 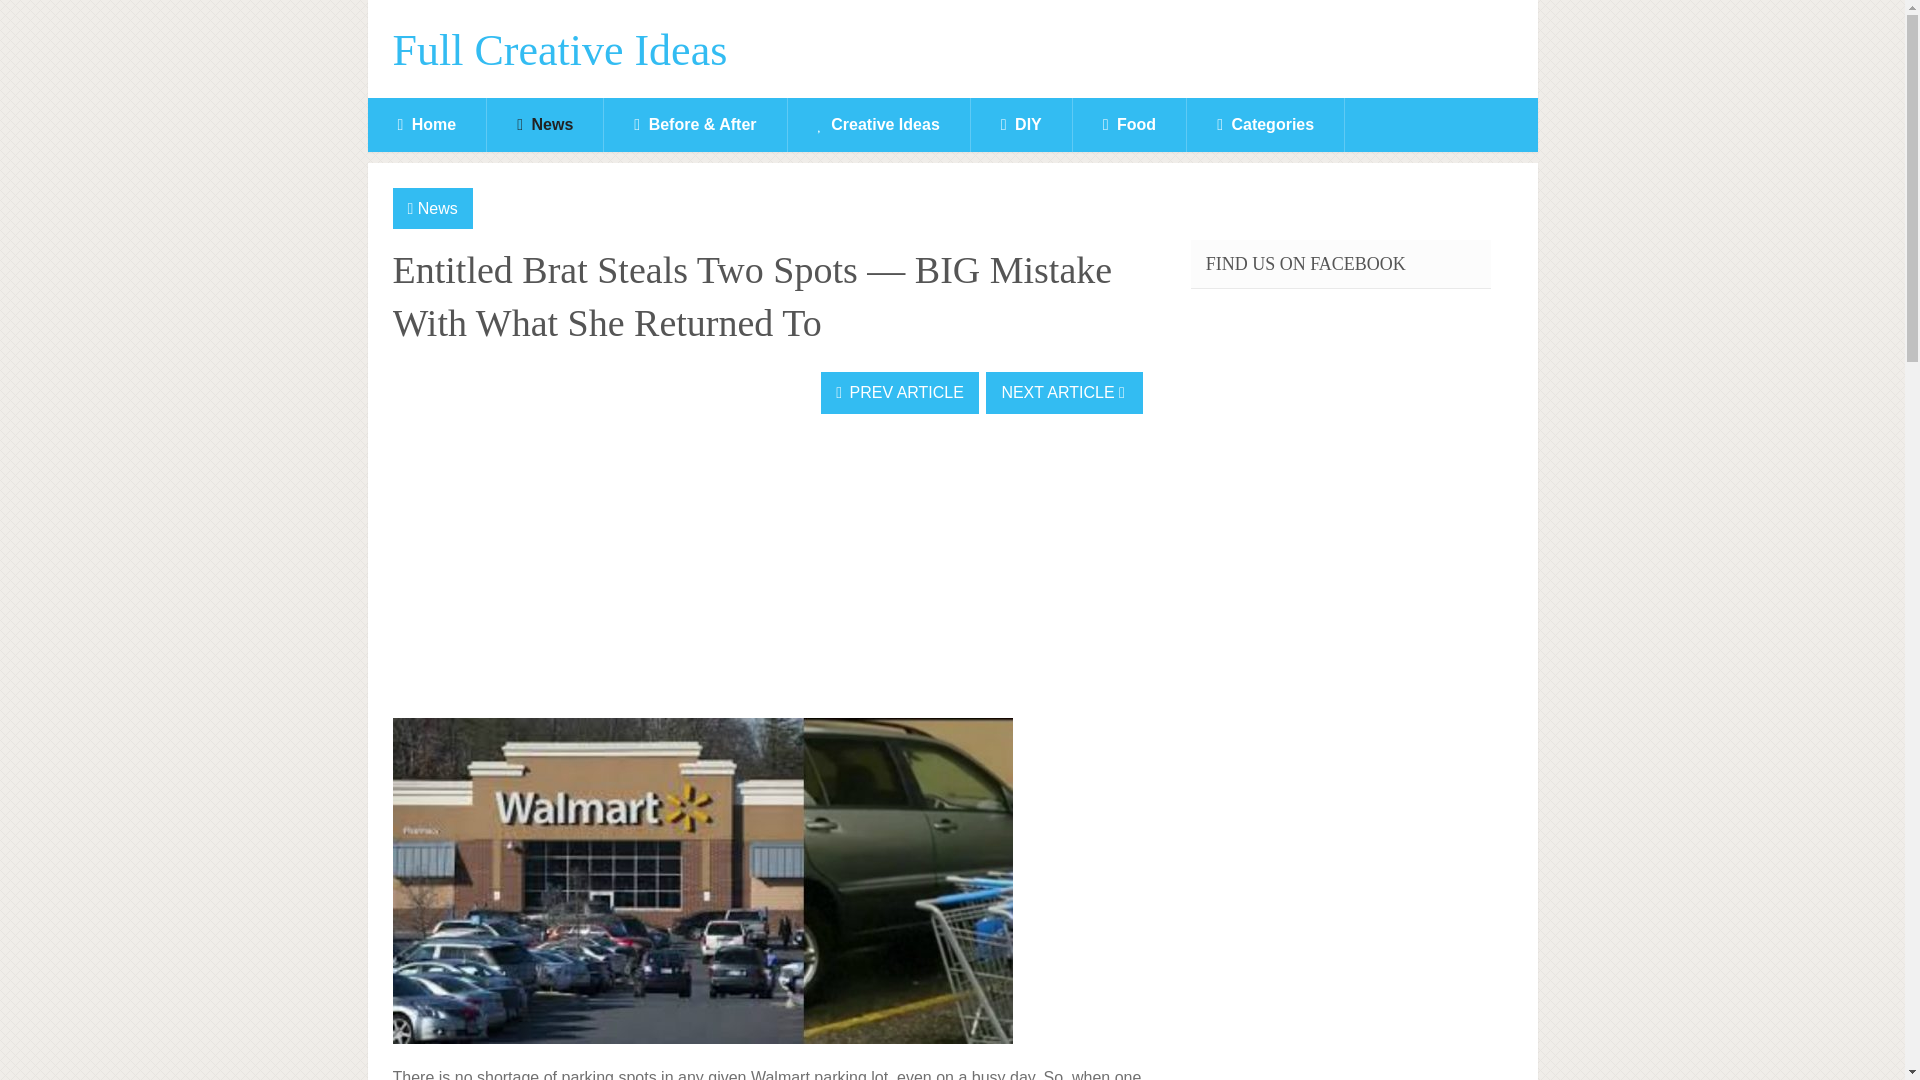 What do you see at coordinates (1130, 125) in the screenshot?
I see `Food` at bounding box center [1130, 125].